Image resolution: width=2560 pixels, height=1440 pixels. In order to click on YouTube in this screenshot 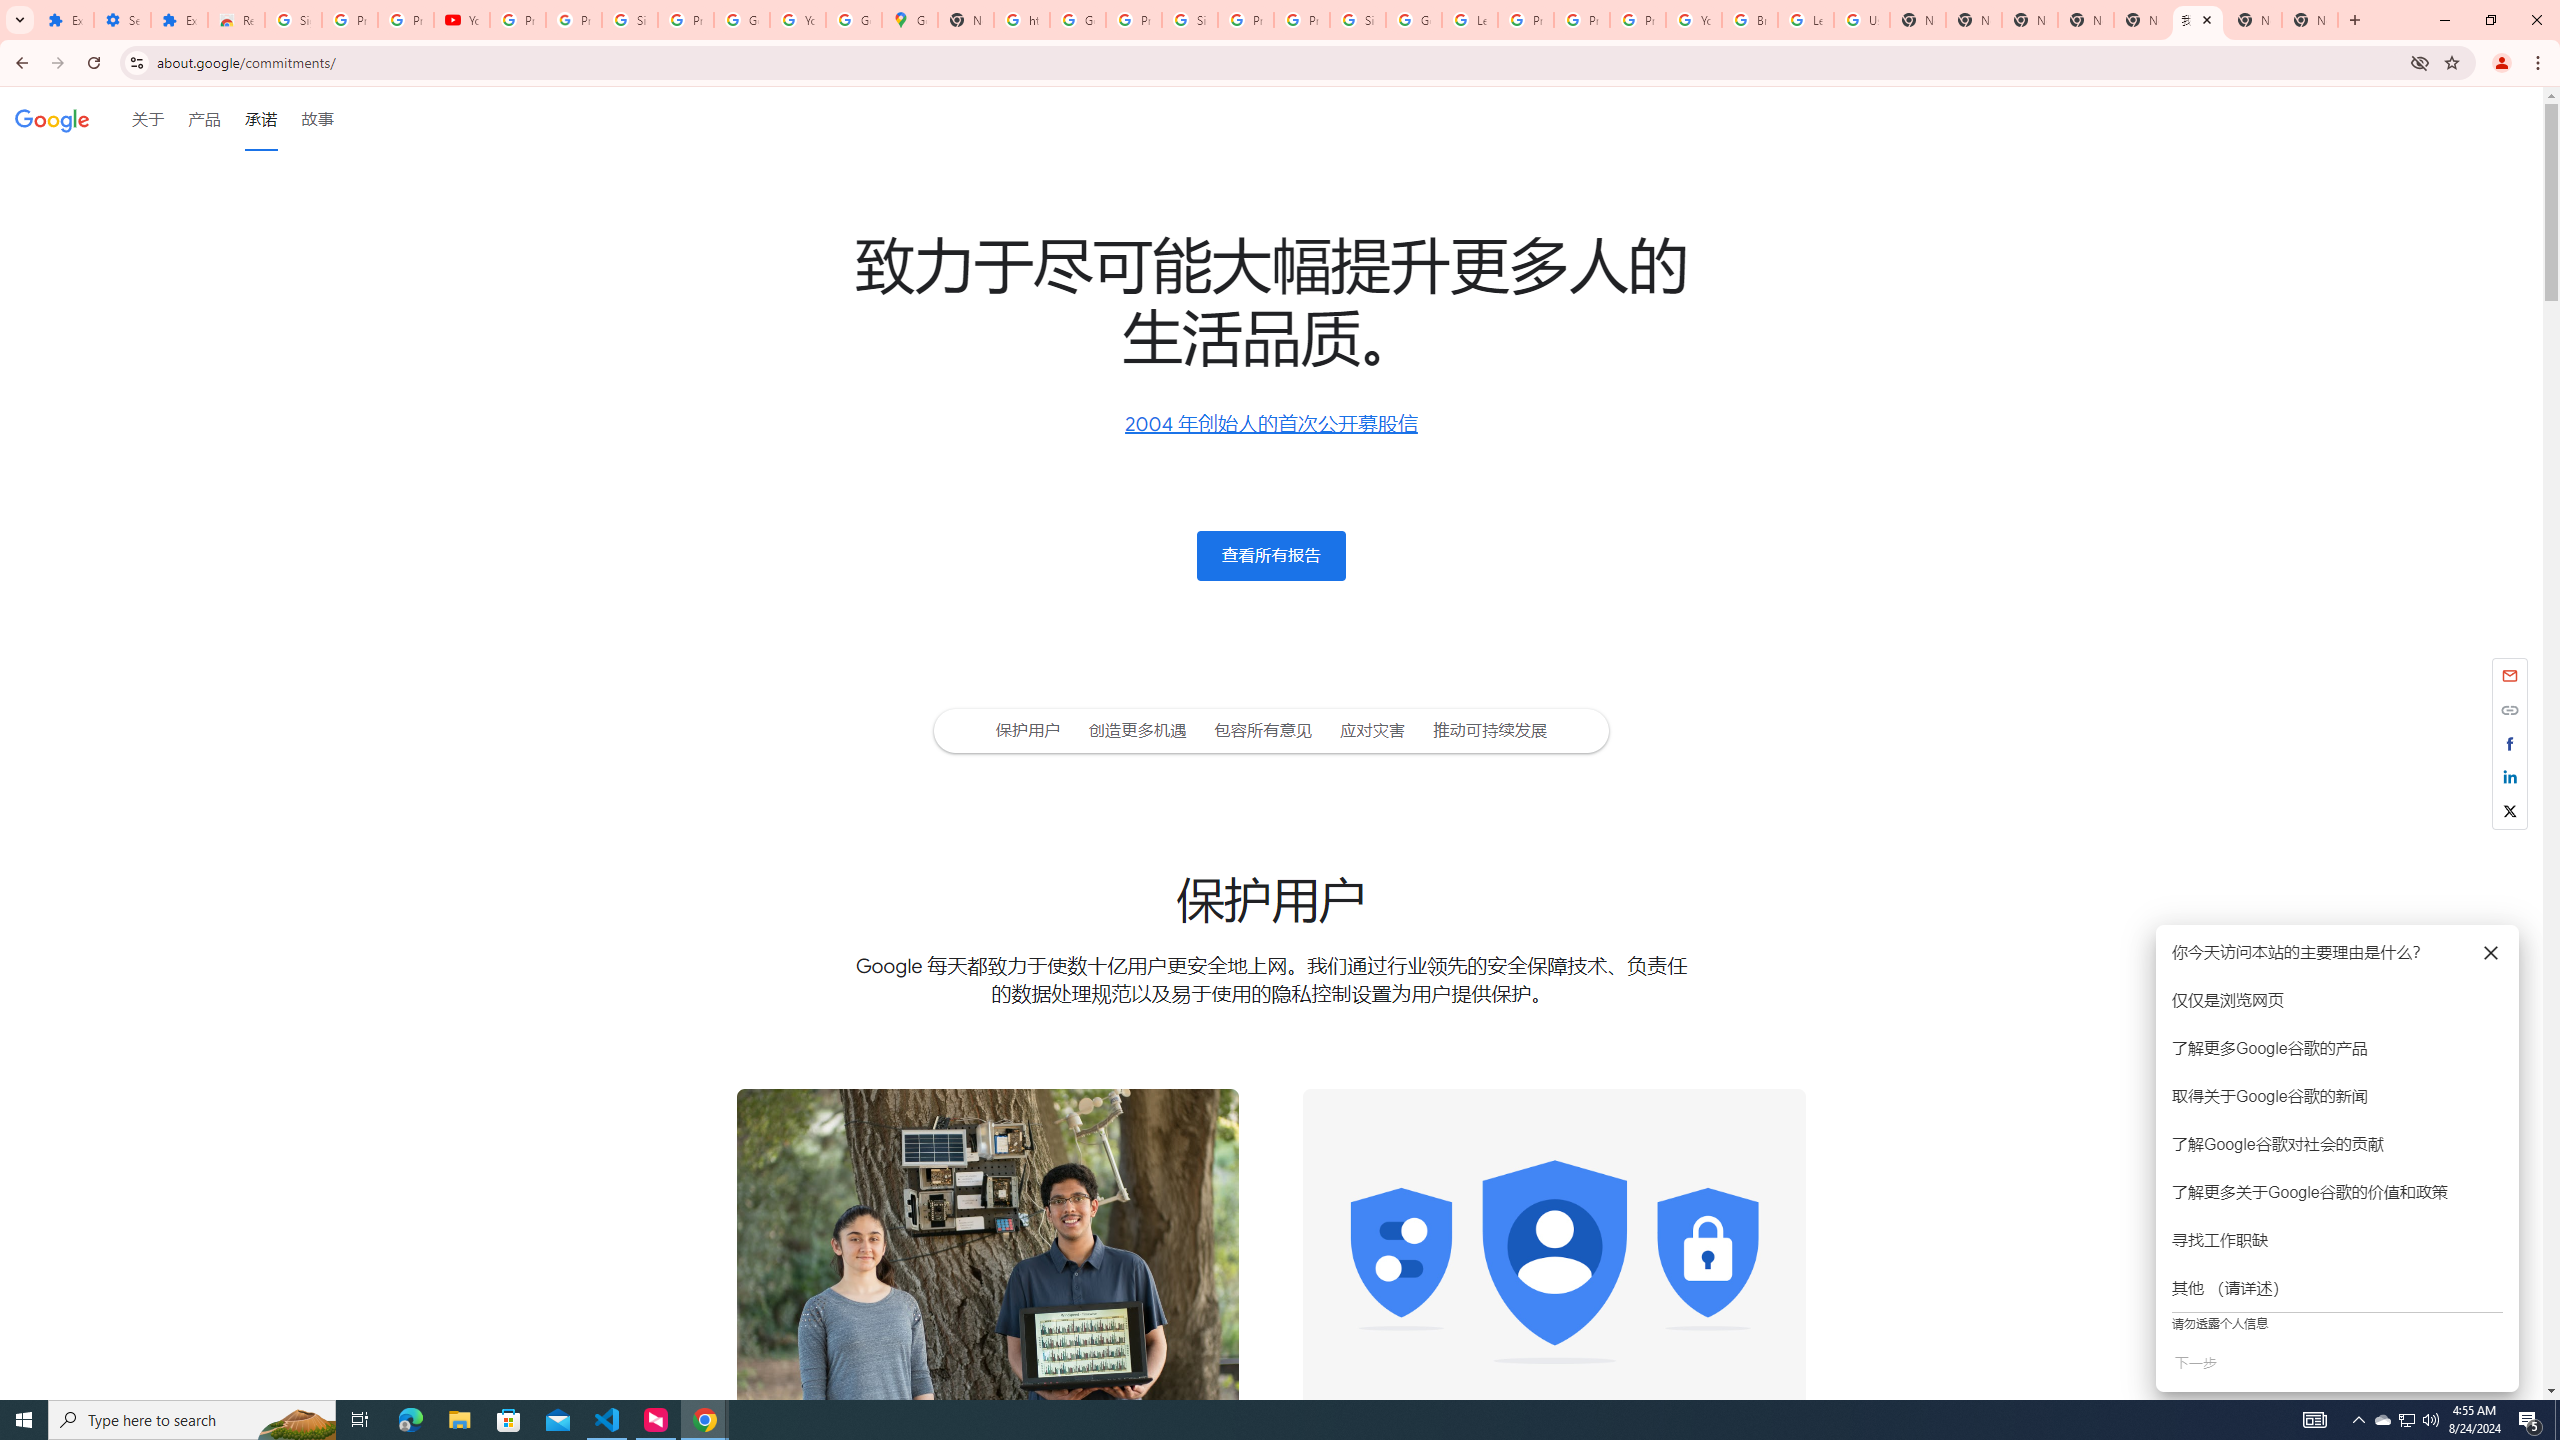, I will do `click(1693, 20)`.